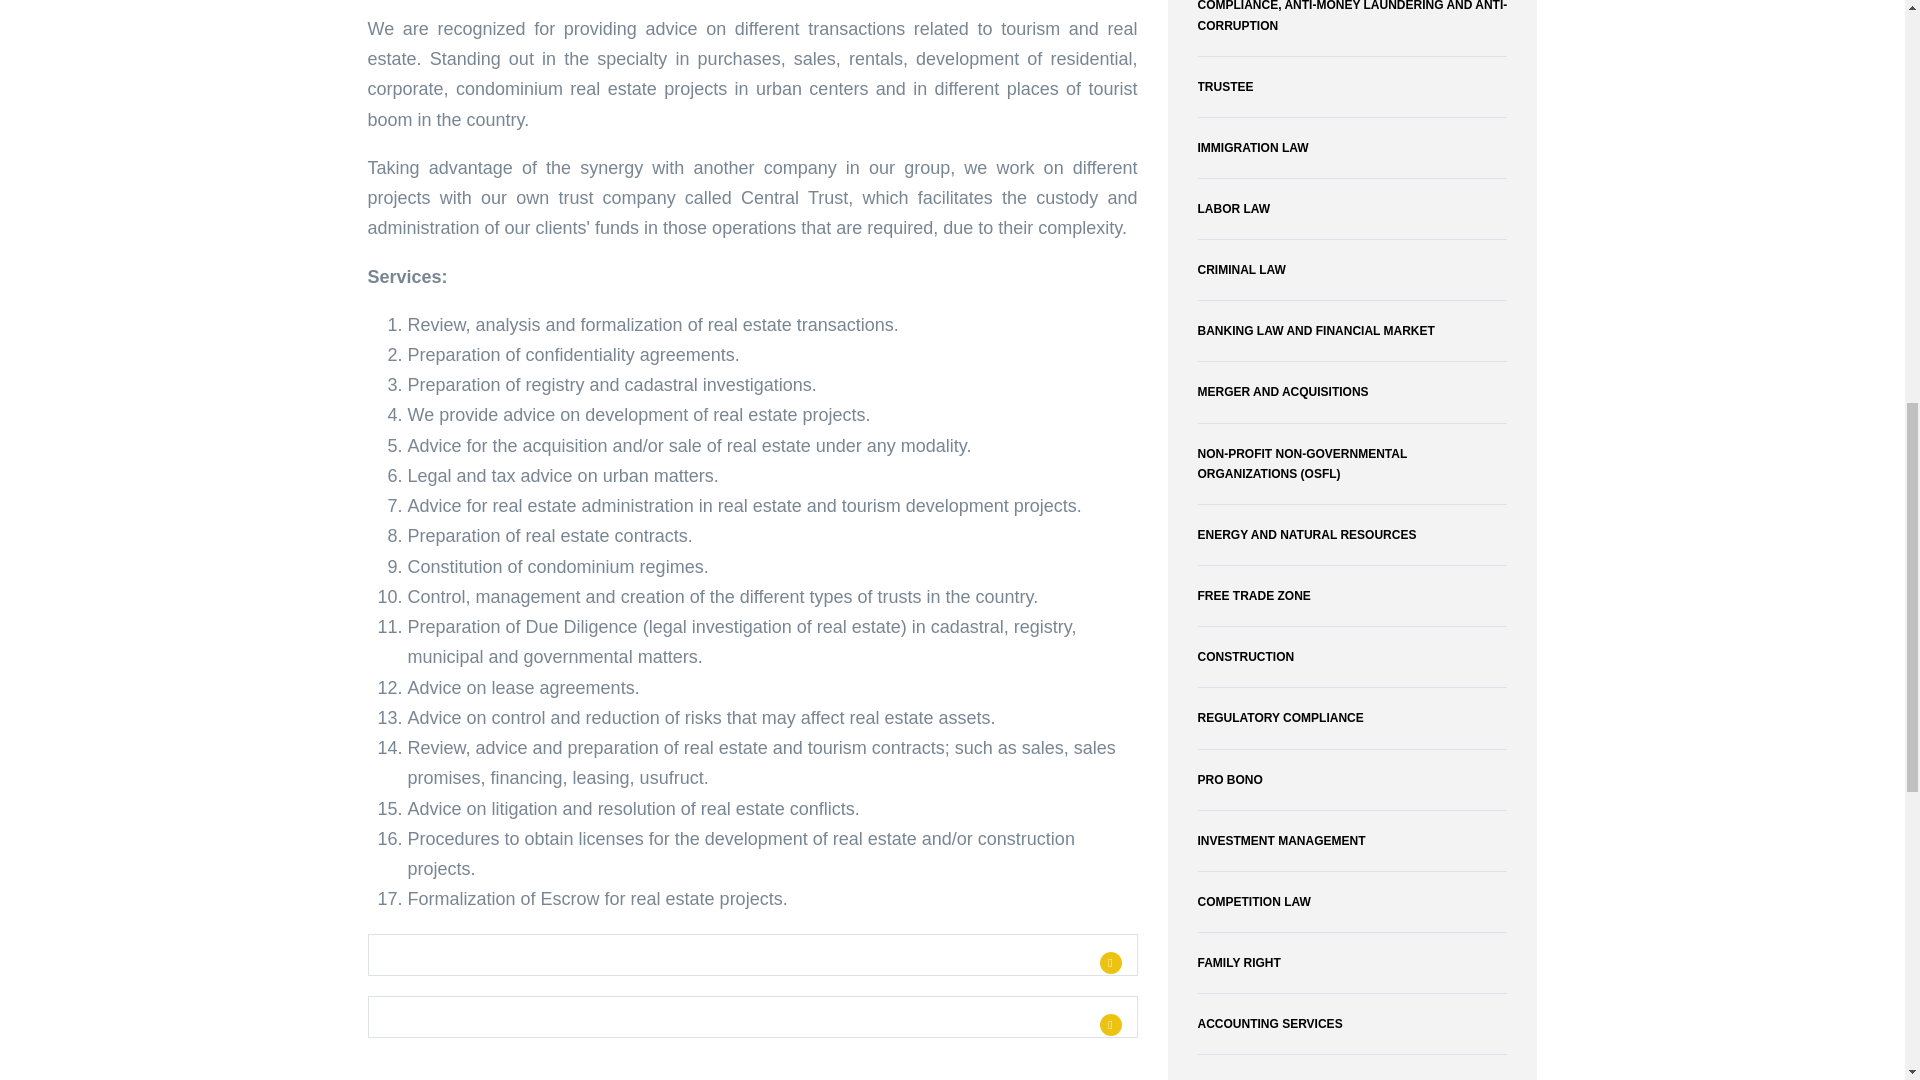 The image size is (1920, 1080). I want to click on TRUSTEE, so click(1352, 86).